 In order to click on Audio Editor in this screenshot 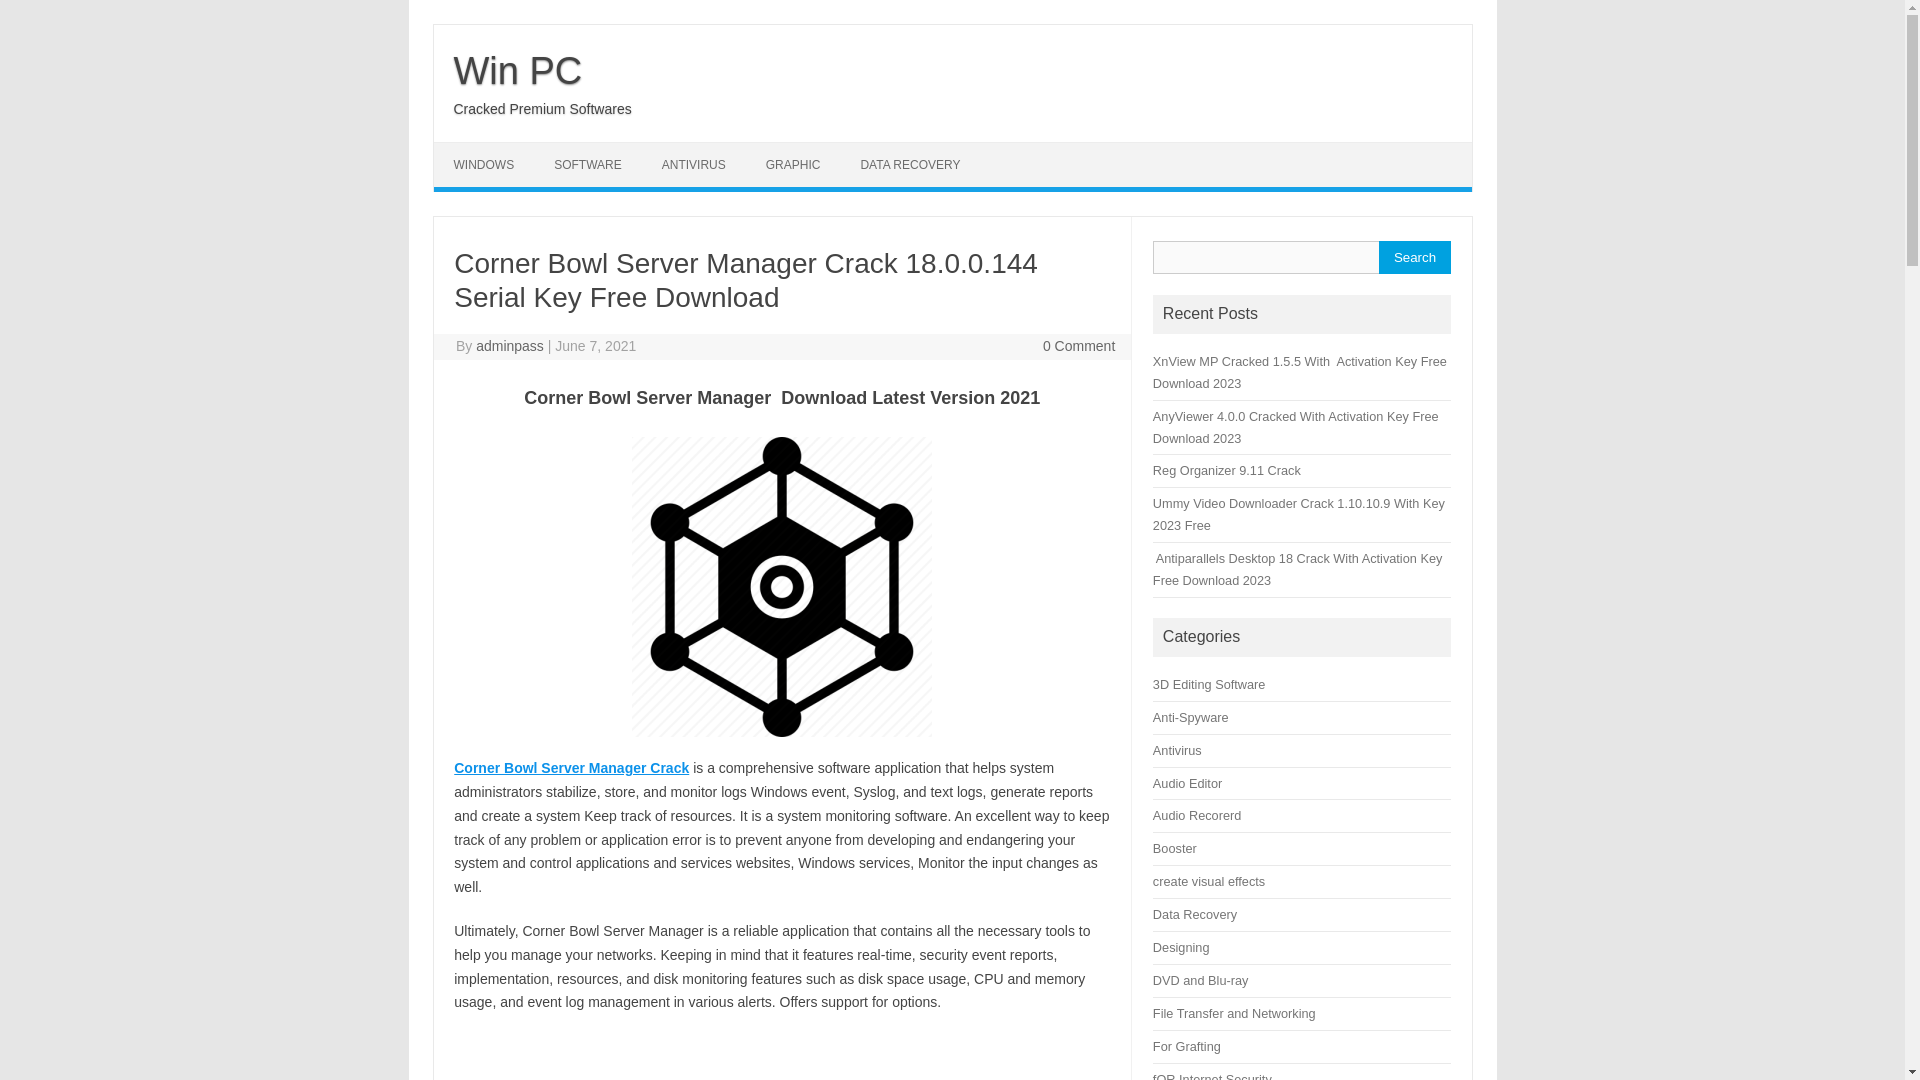, I will do `click(1187, 783)`.